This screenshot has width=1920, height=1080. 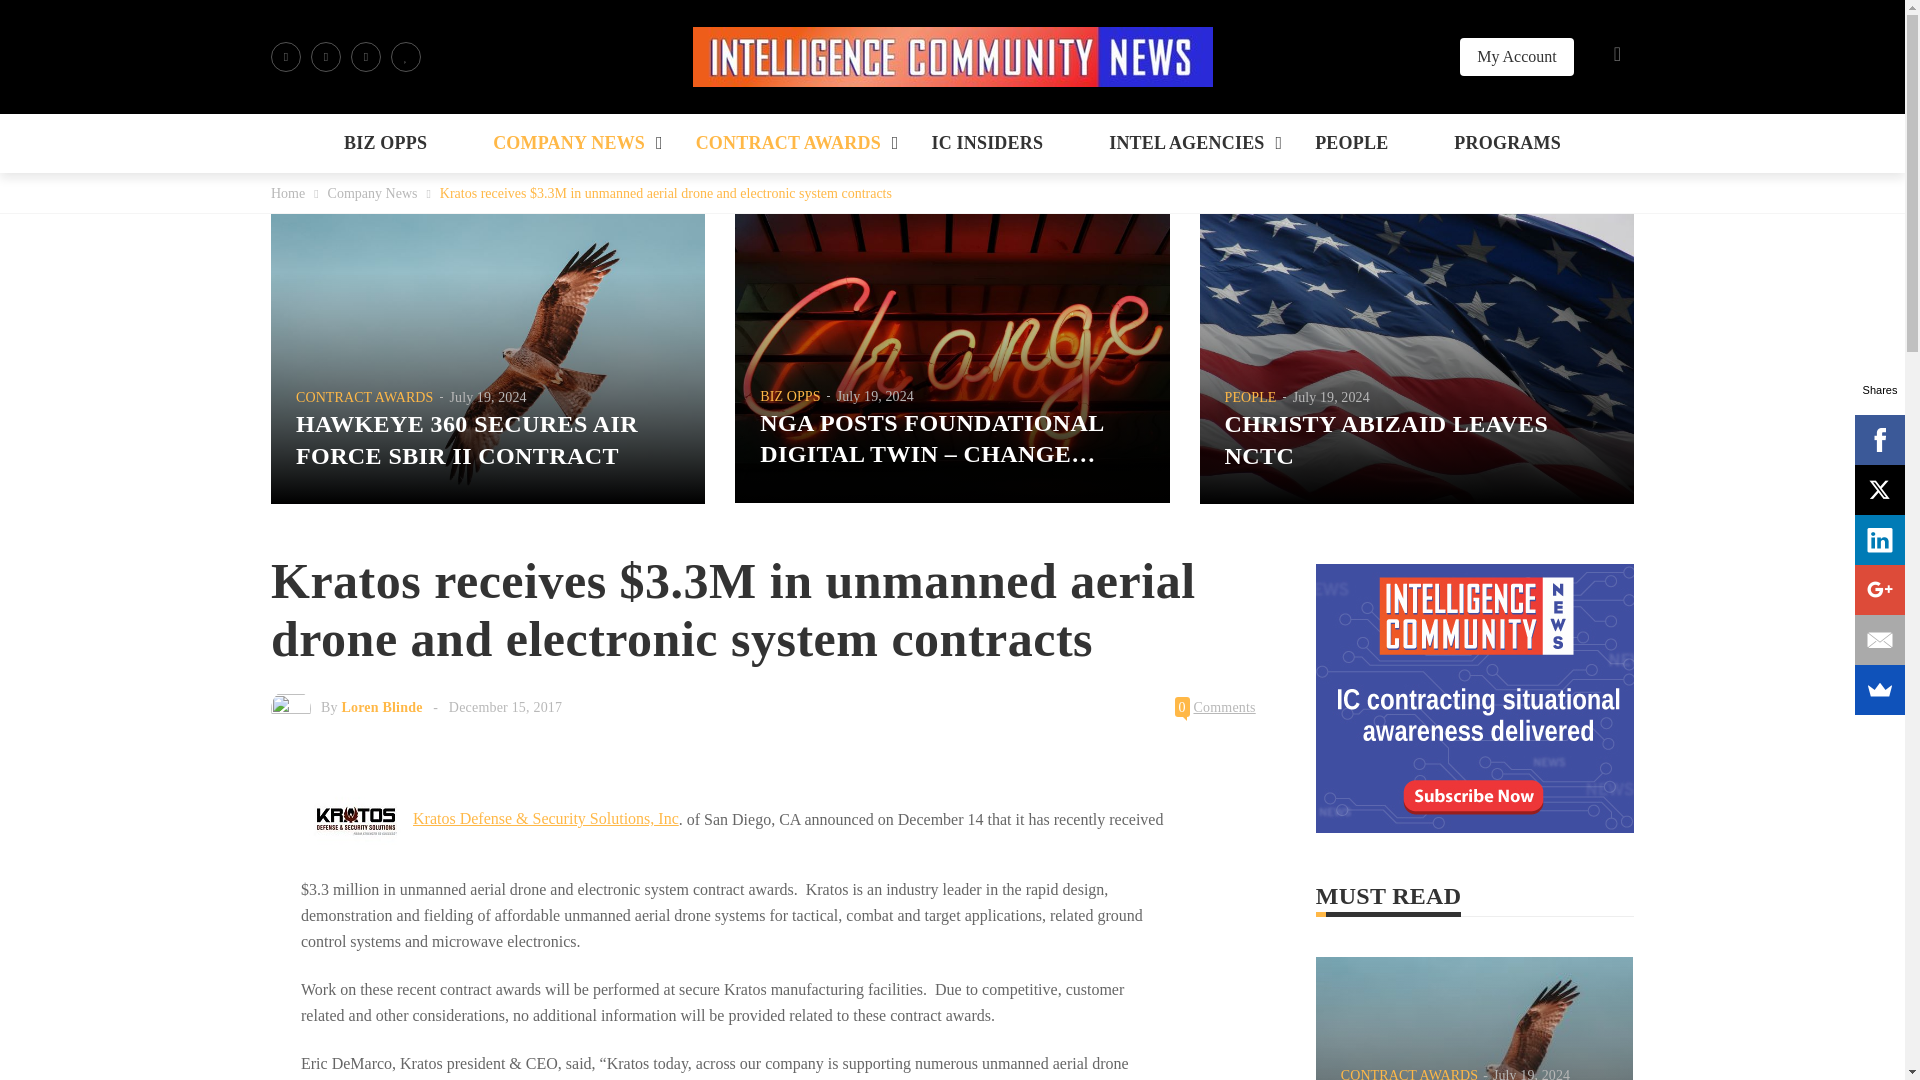 I want to click on COMPANY NEWS, so click(x=568, y=143).